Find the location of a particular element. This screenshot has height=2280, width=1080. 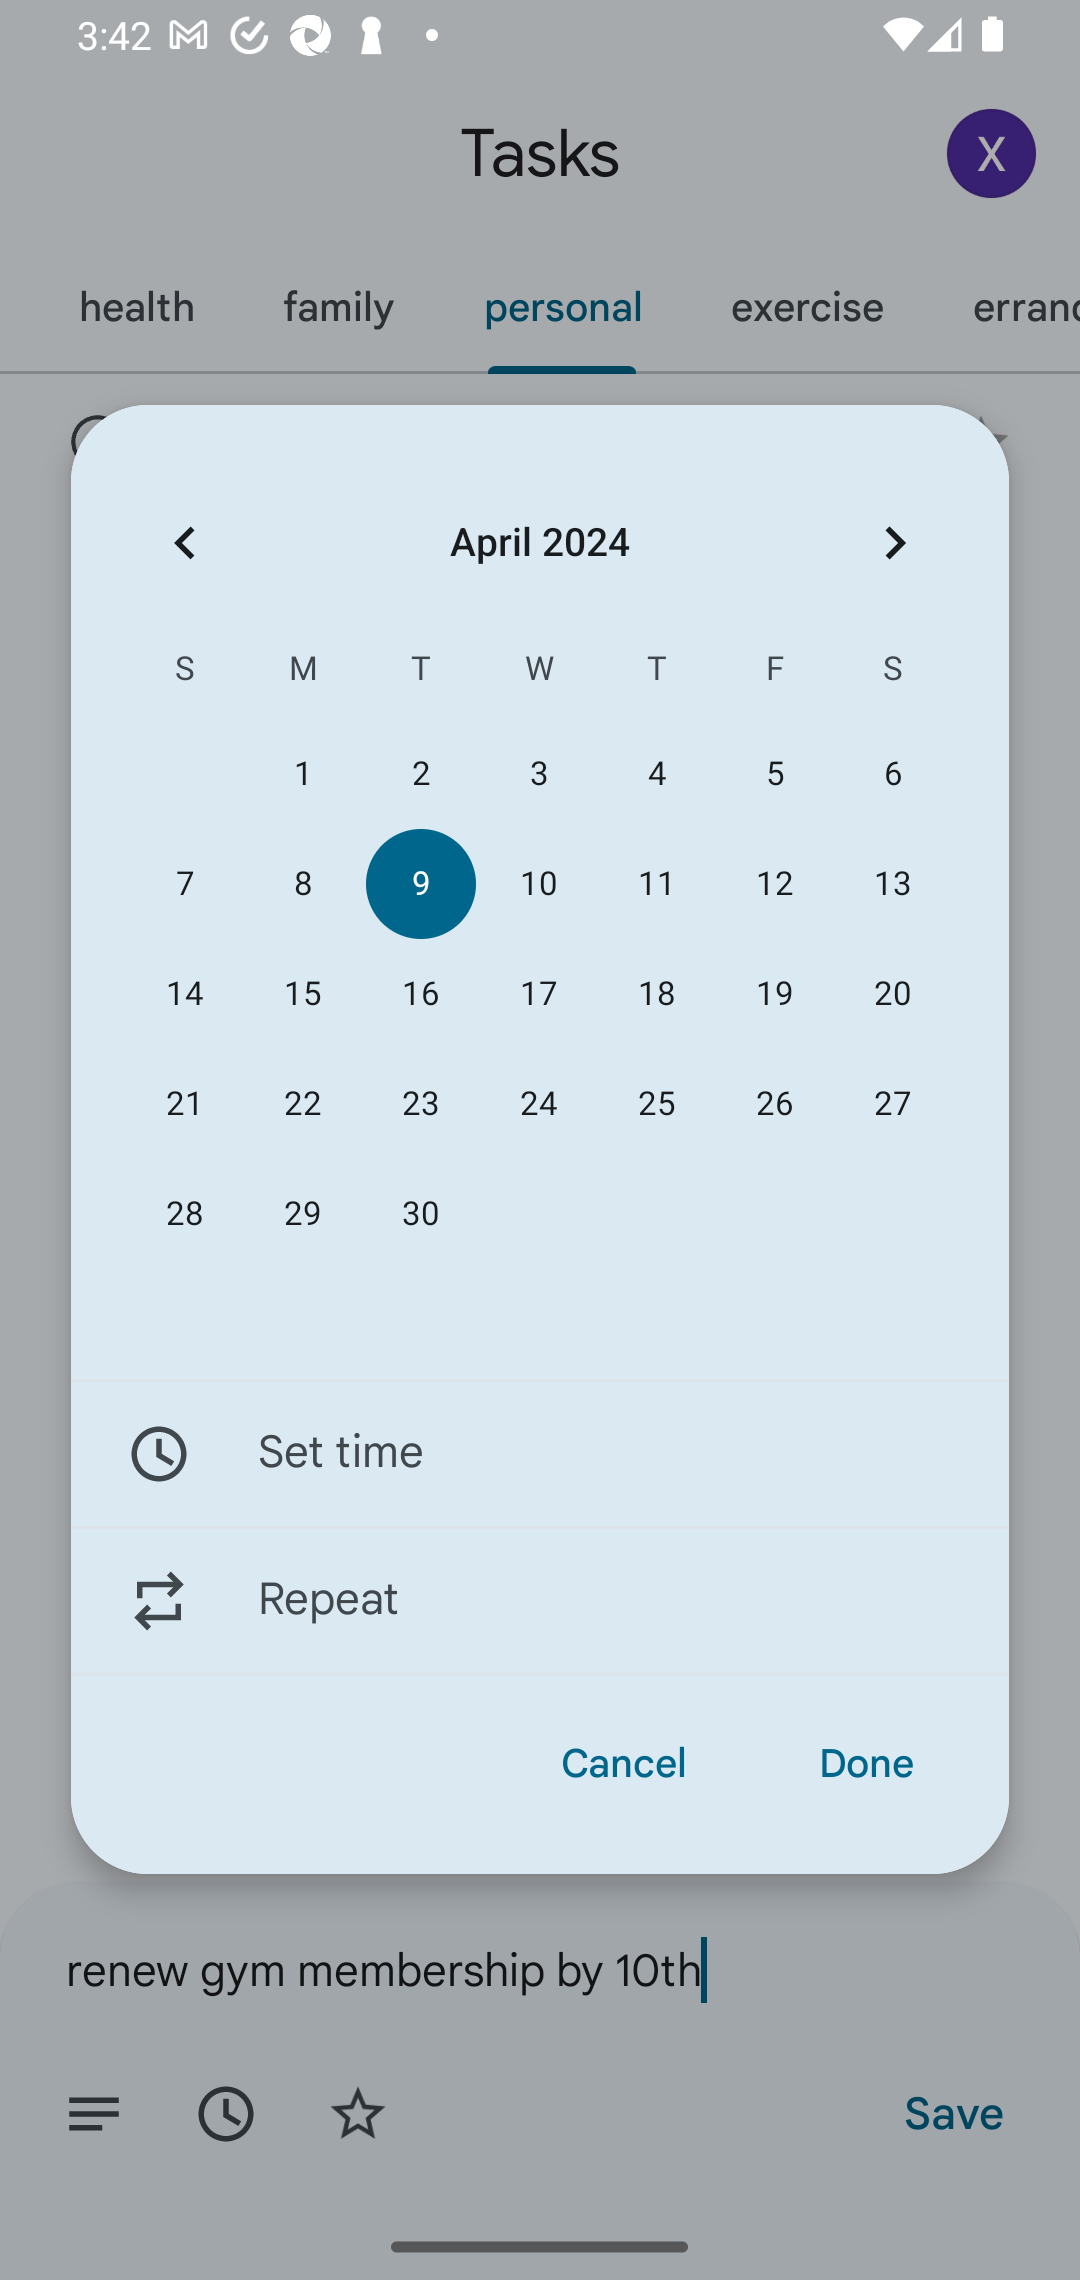

30 30 April 2024 is located at coordinates (420, 1214).